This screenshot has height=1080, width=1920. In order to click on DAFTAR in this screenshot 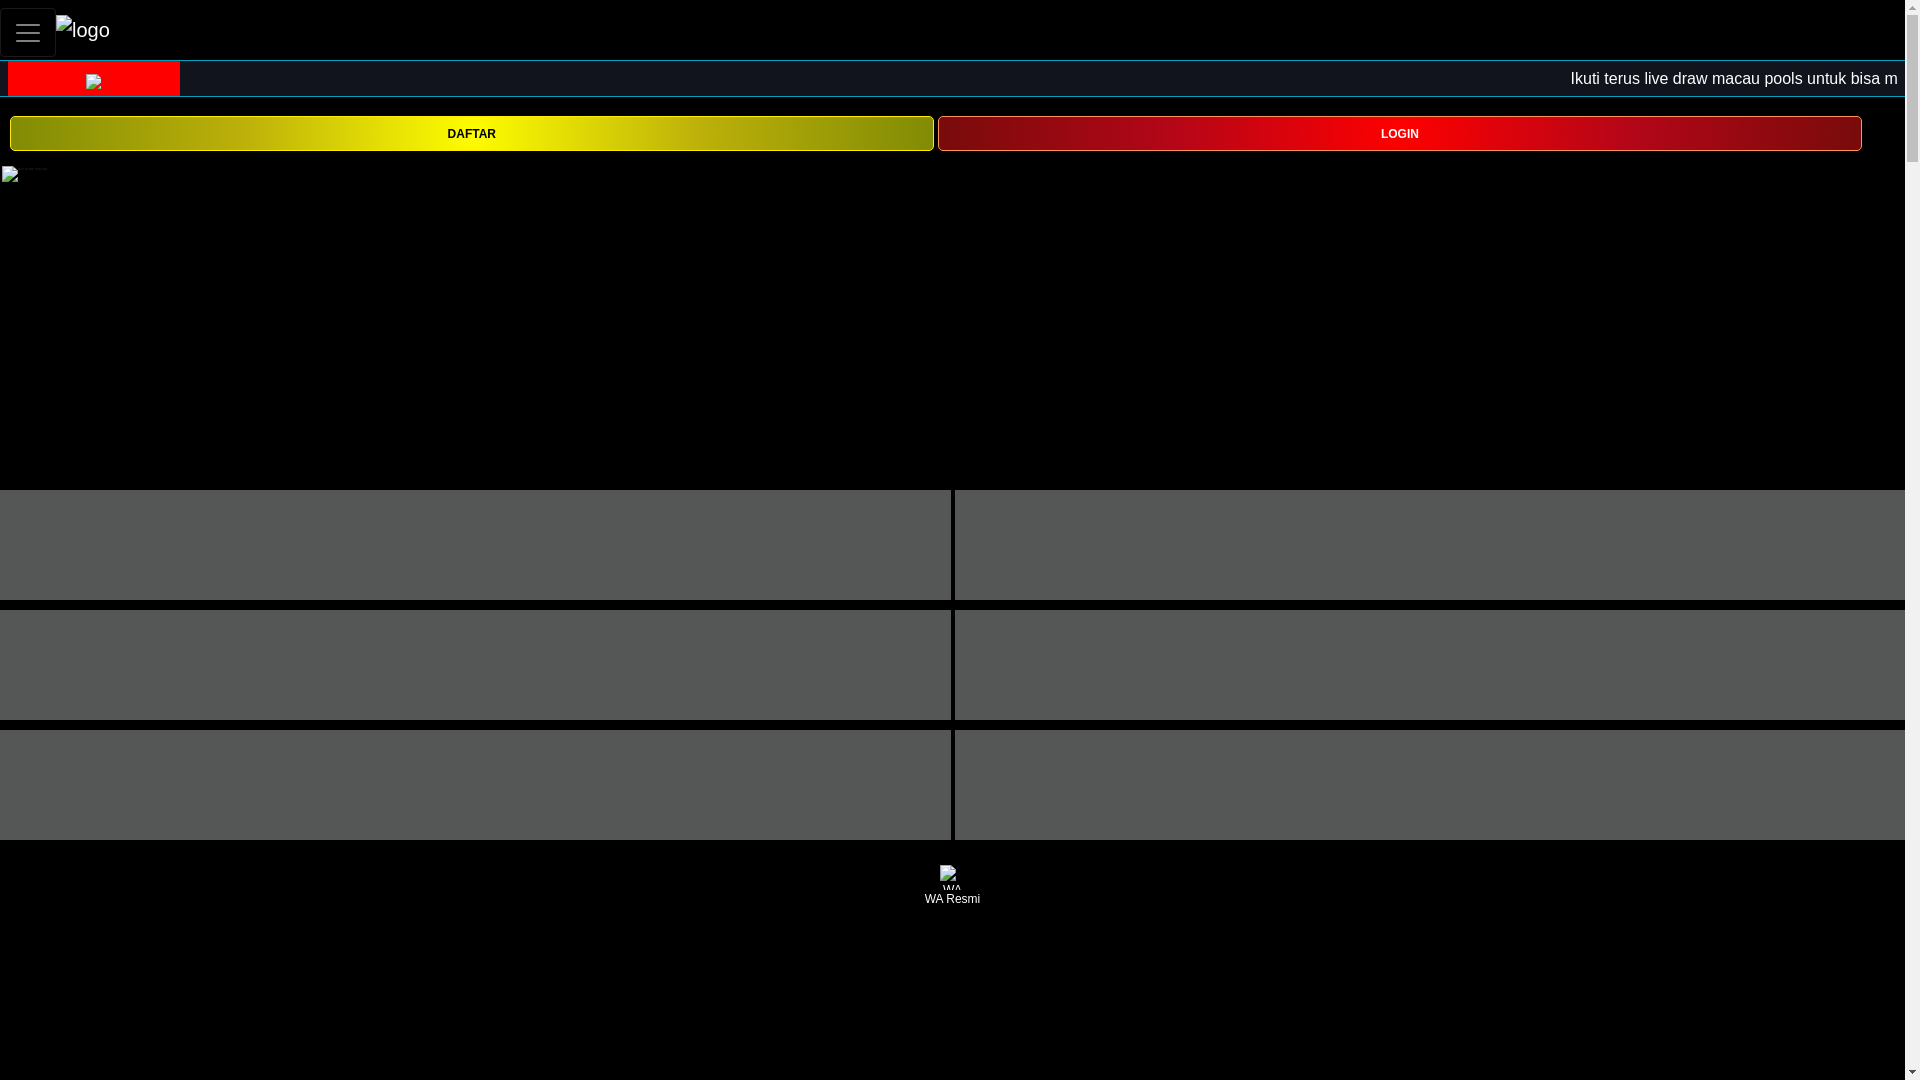, I will do `click(471, 133)`.